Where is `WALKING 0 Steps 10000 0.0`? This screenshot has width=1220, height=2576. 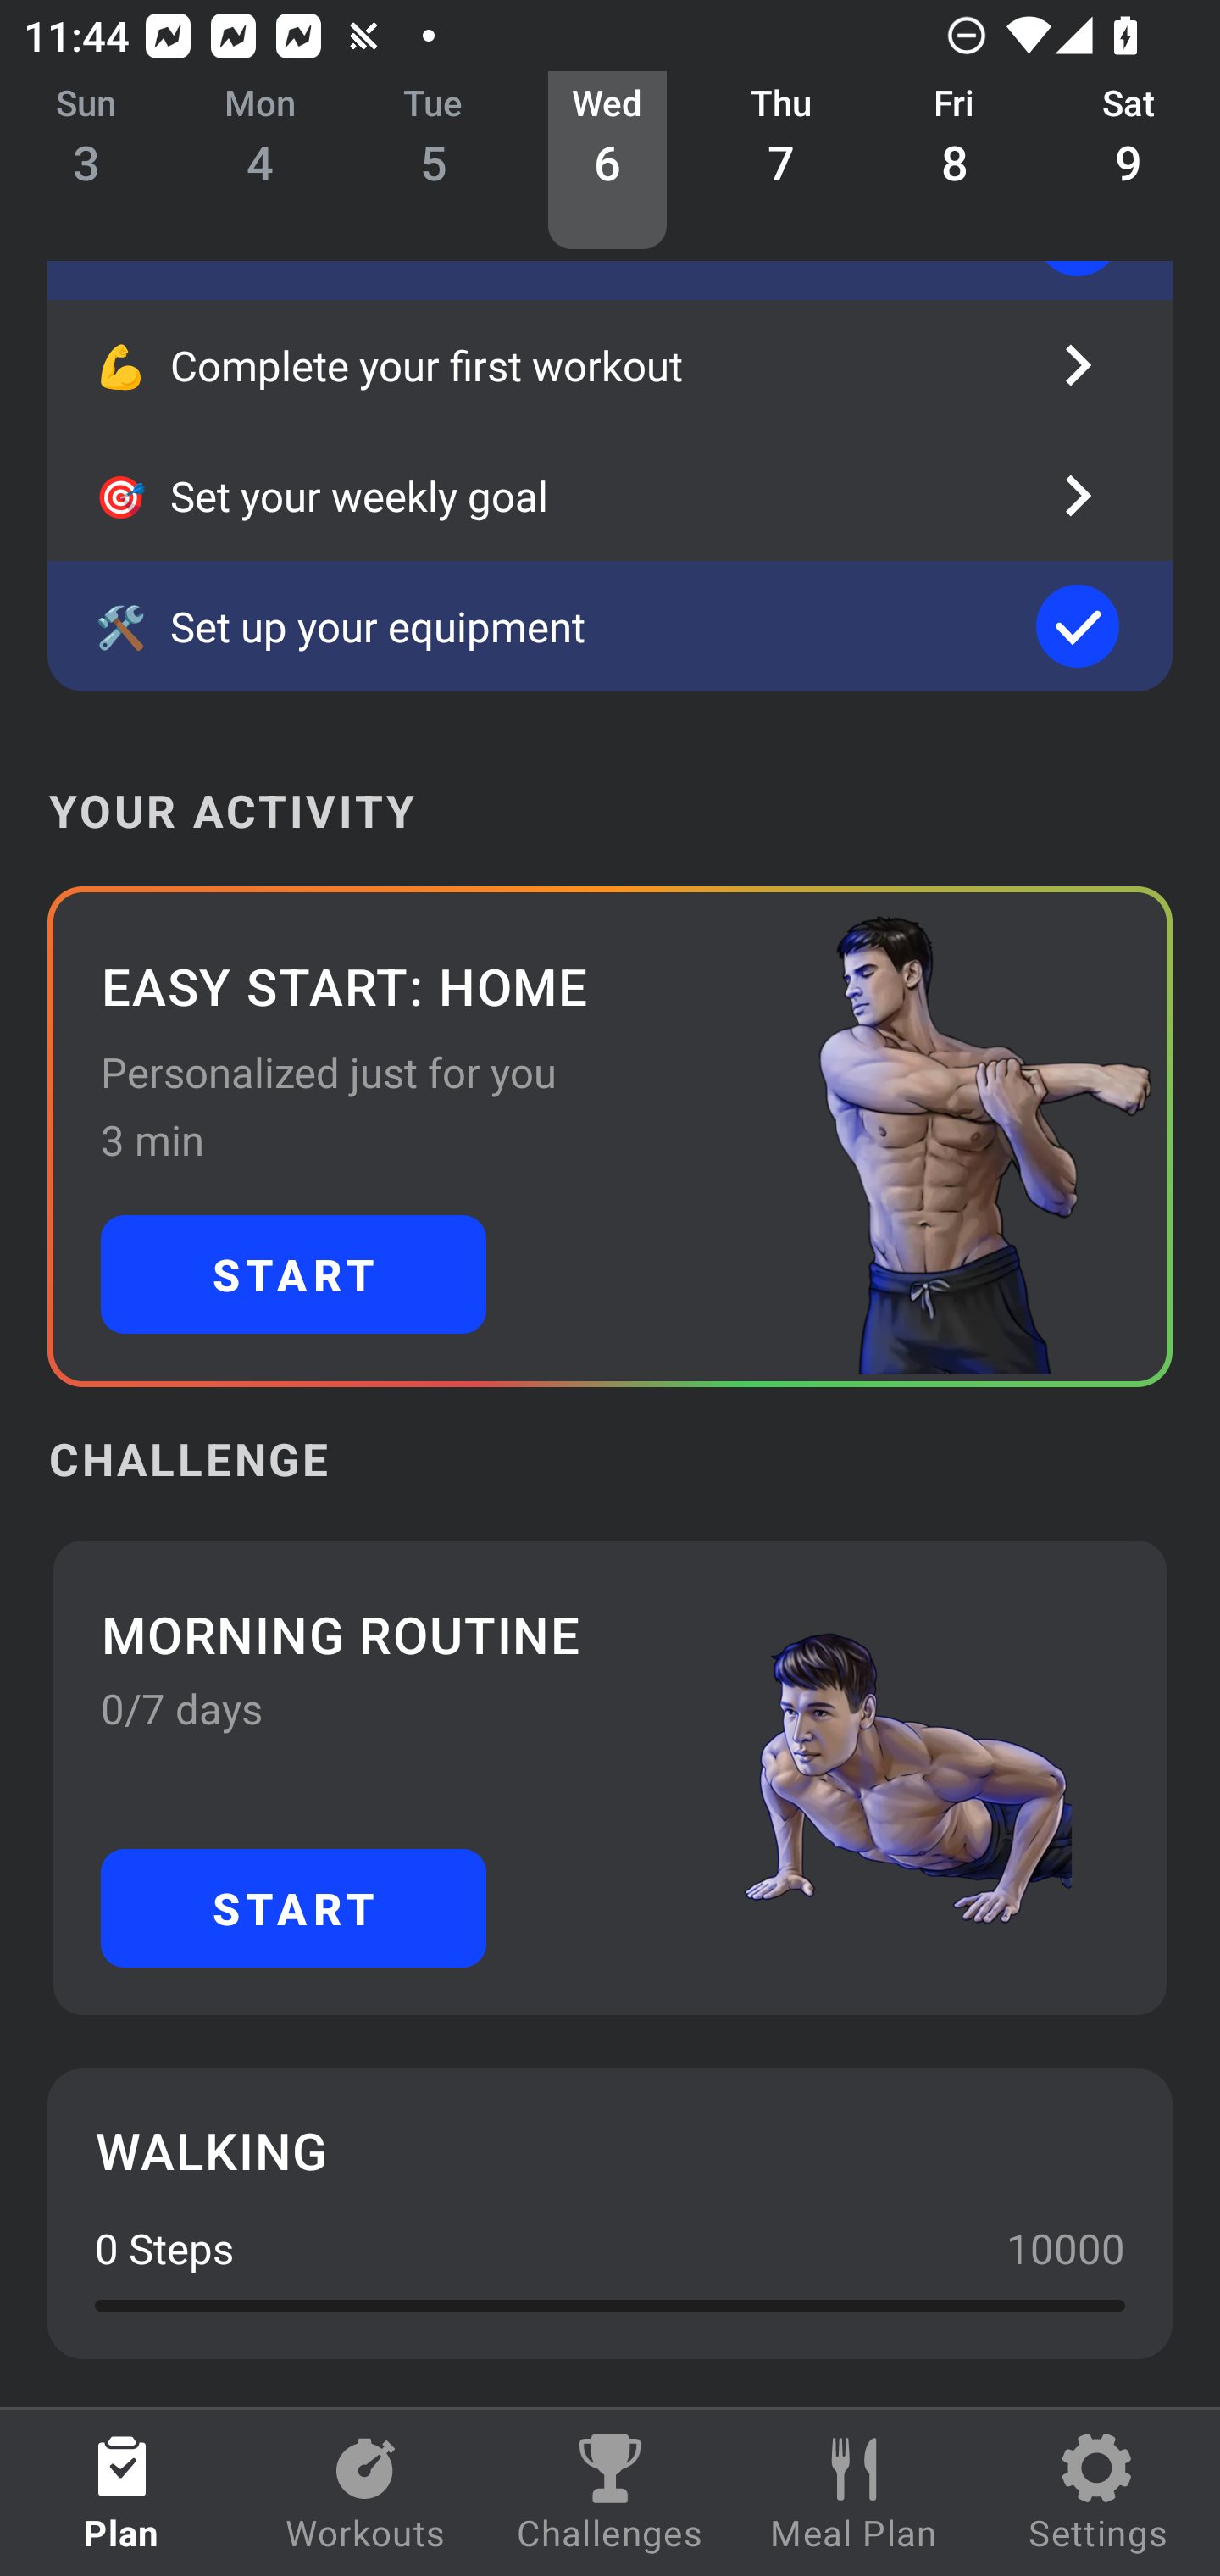 WALKING 0 Steps 10000 0.0 is located at coordinates (610, 2213).